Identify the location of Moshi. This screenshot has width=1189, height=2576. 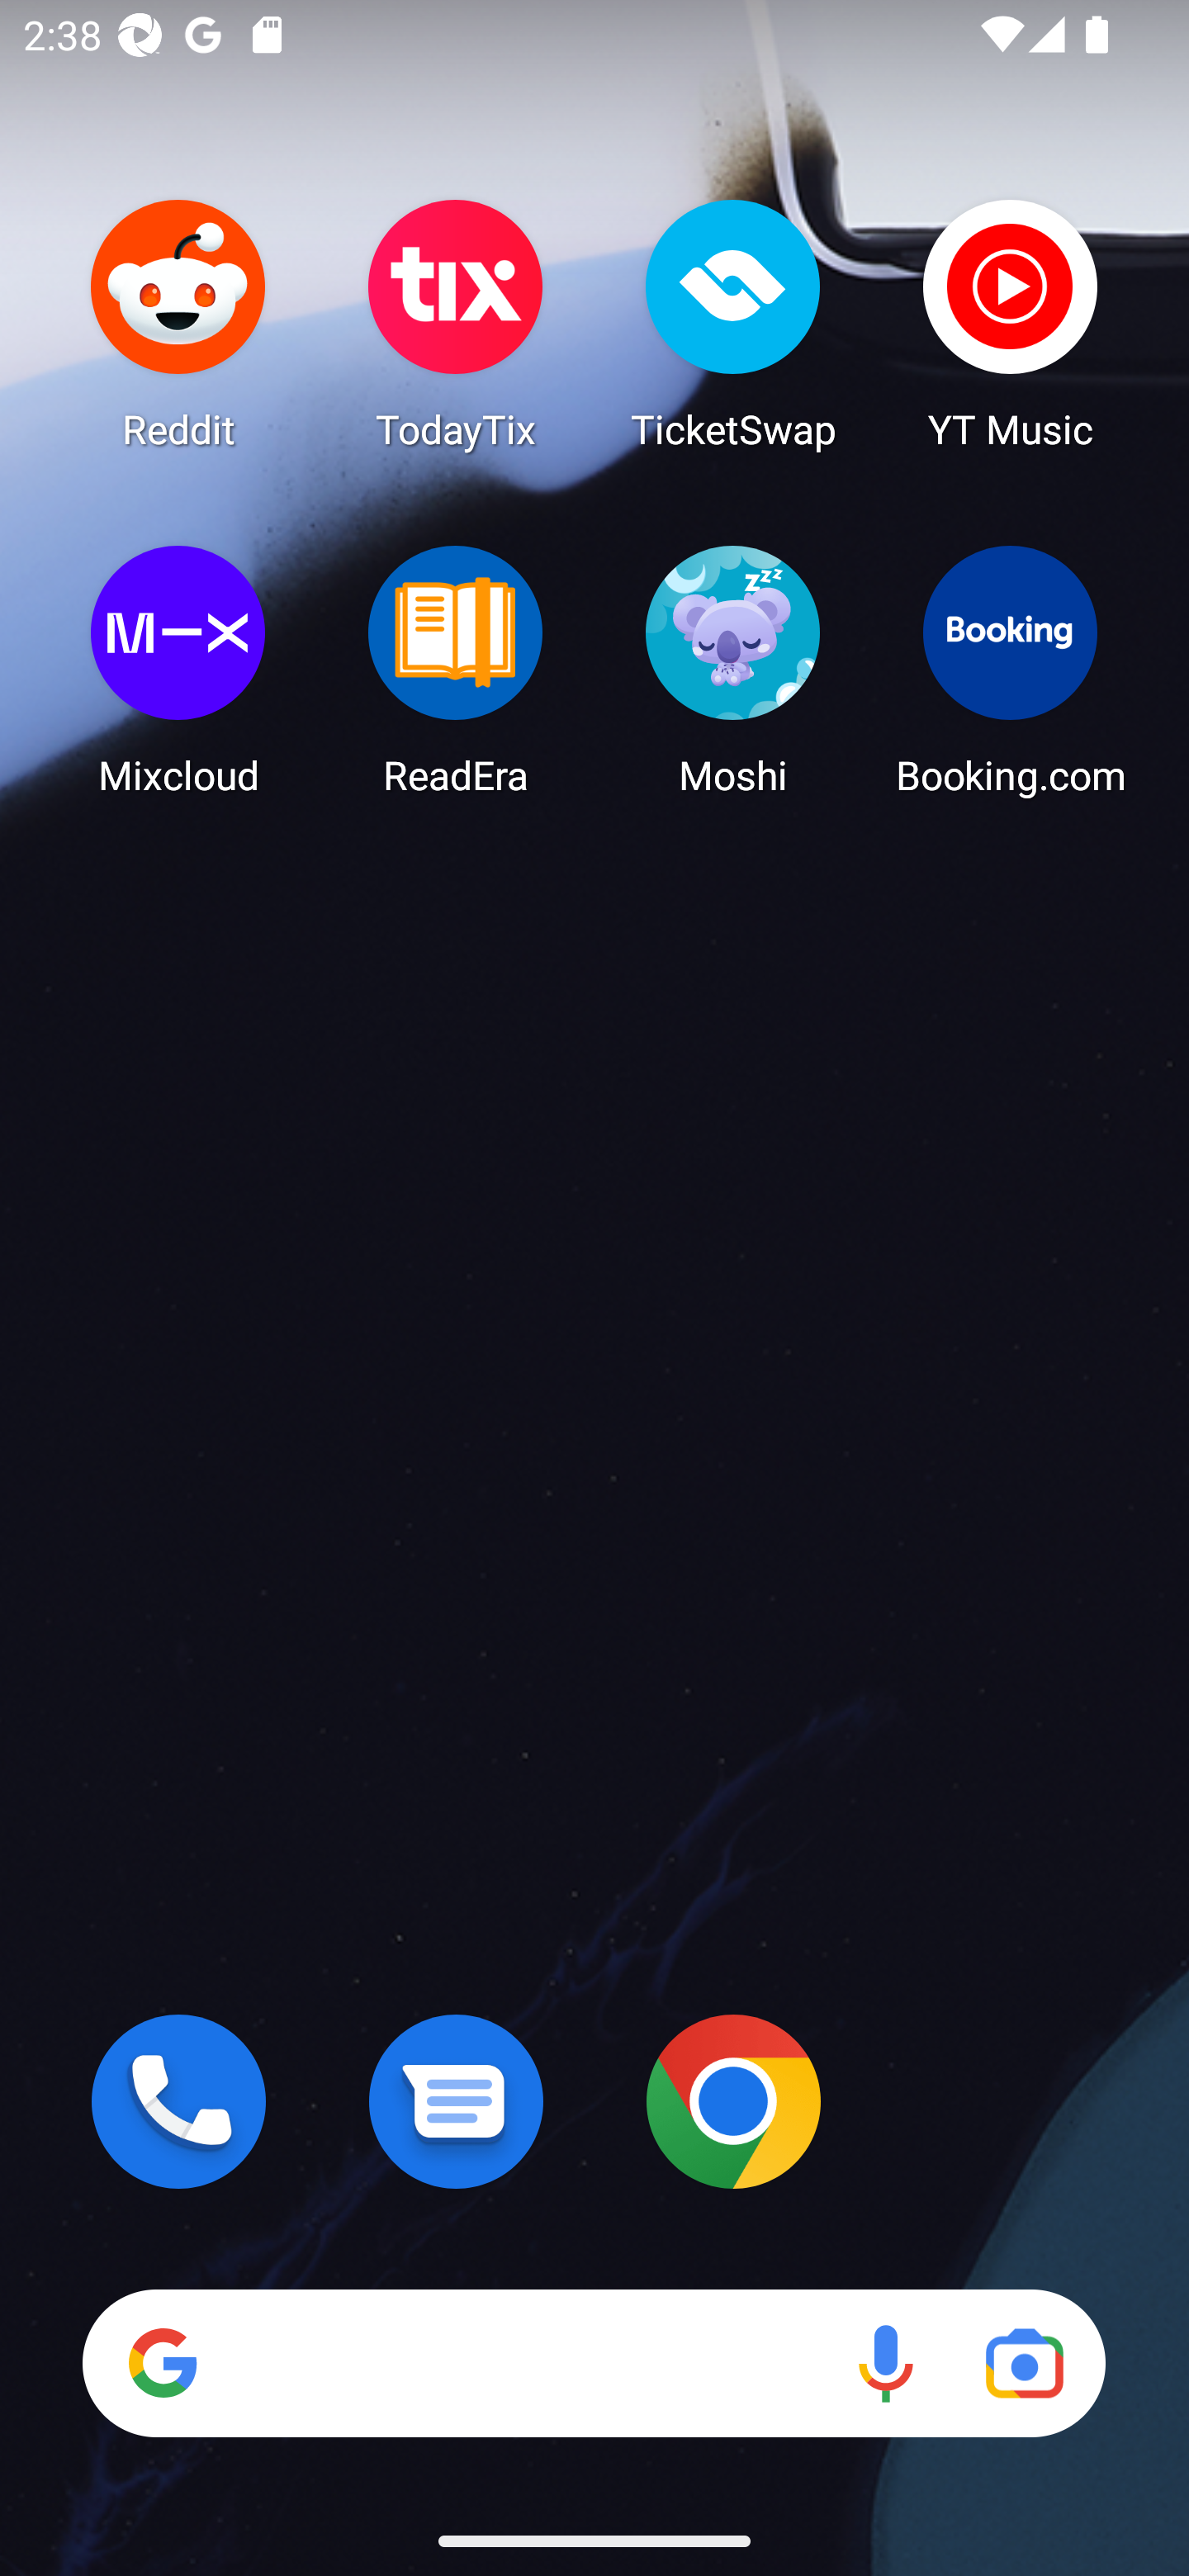
(733, 670).